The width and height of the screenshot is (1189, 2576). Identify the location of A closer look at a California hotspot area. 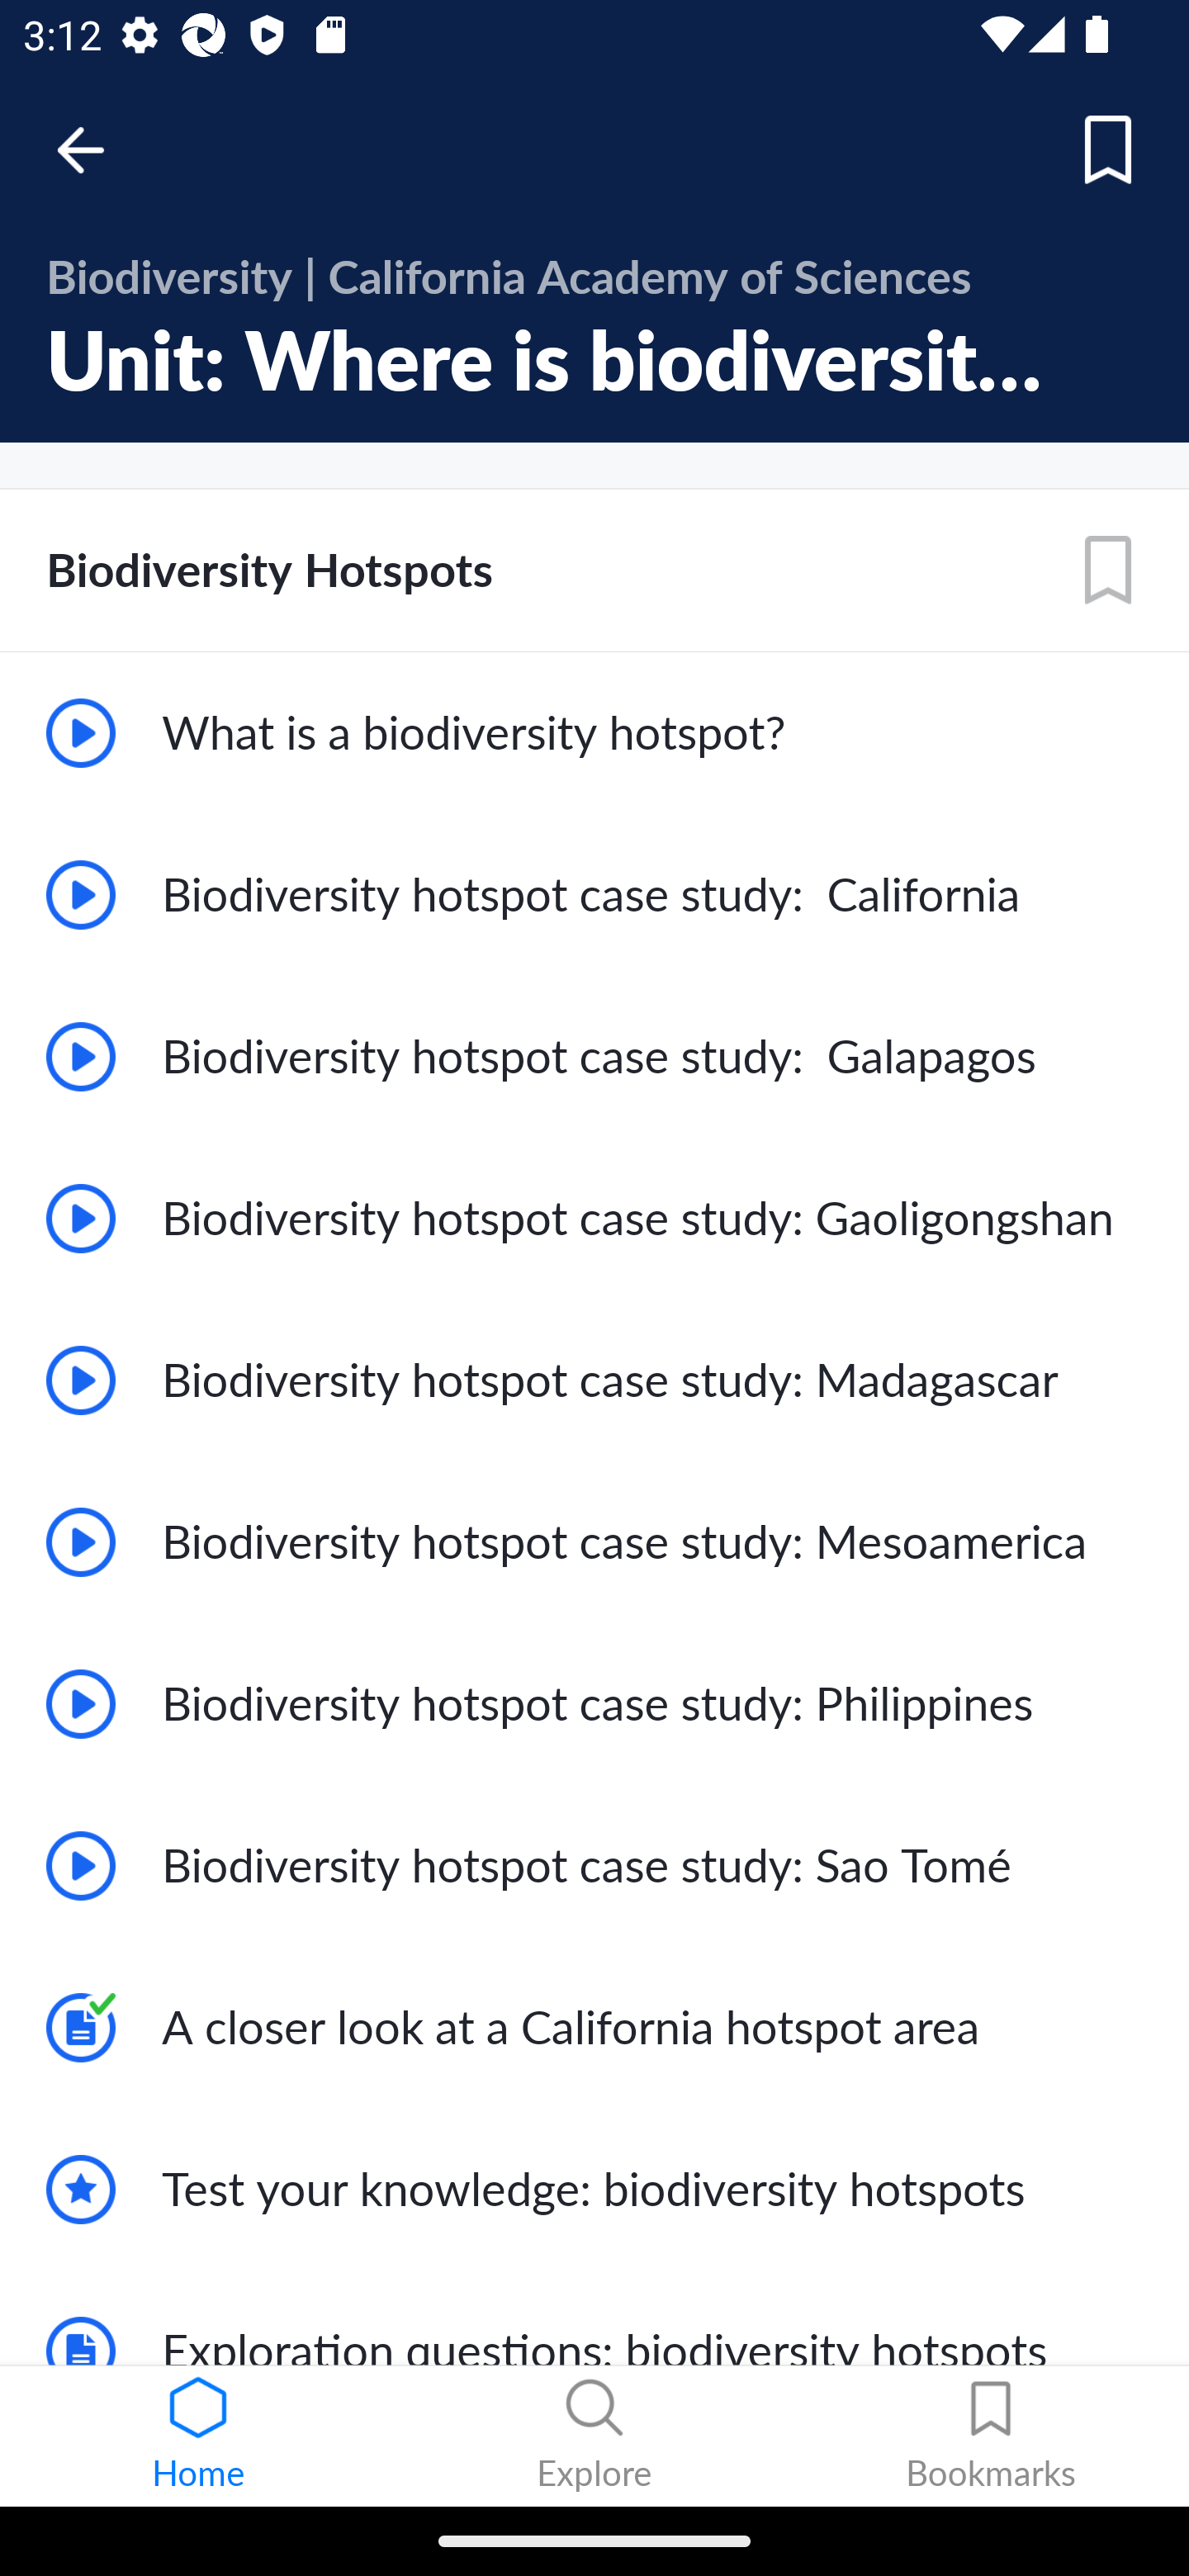
(594, 2028).